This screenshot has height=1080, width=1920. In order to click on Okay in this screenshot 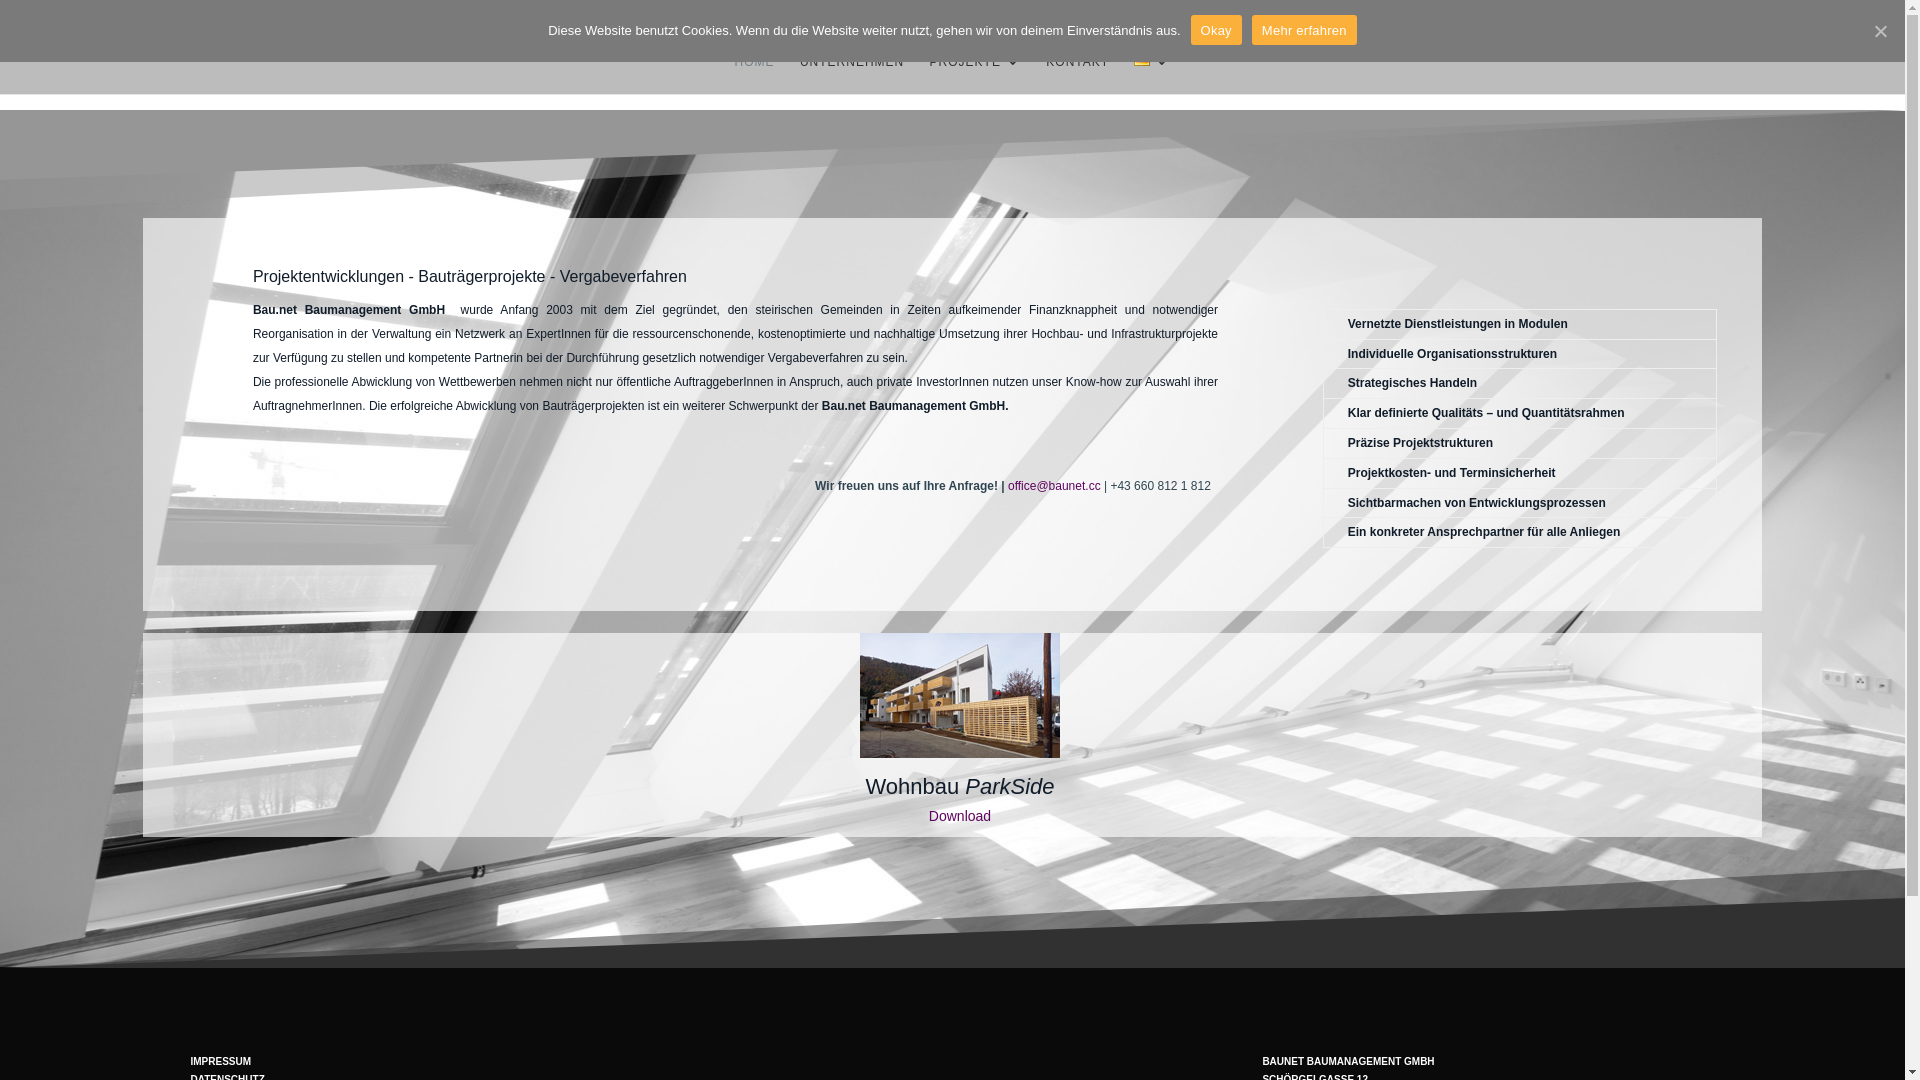, I will do `click(1216, 30)`.